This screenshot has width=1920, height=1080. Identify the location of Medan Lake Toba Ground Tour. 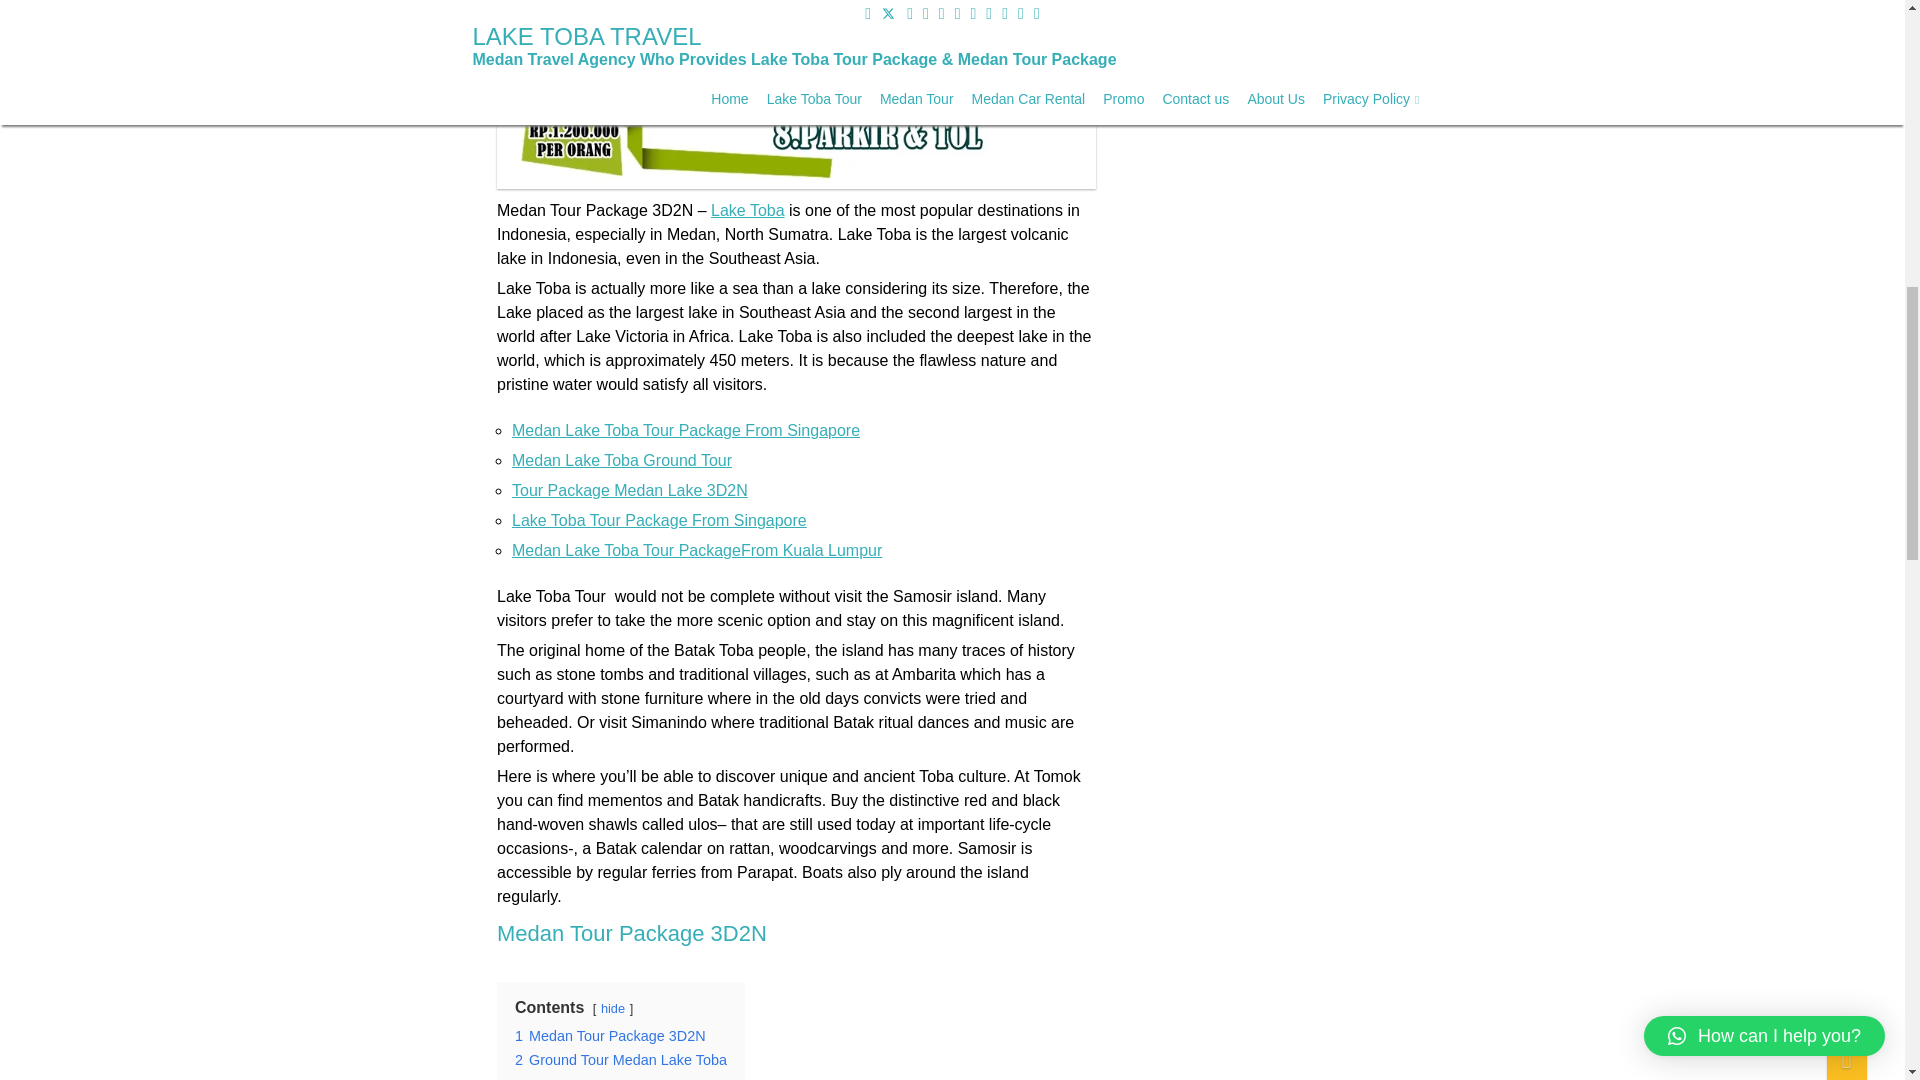
(622, 460).